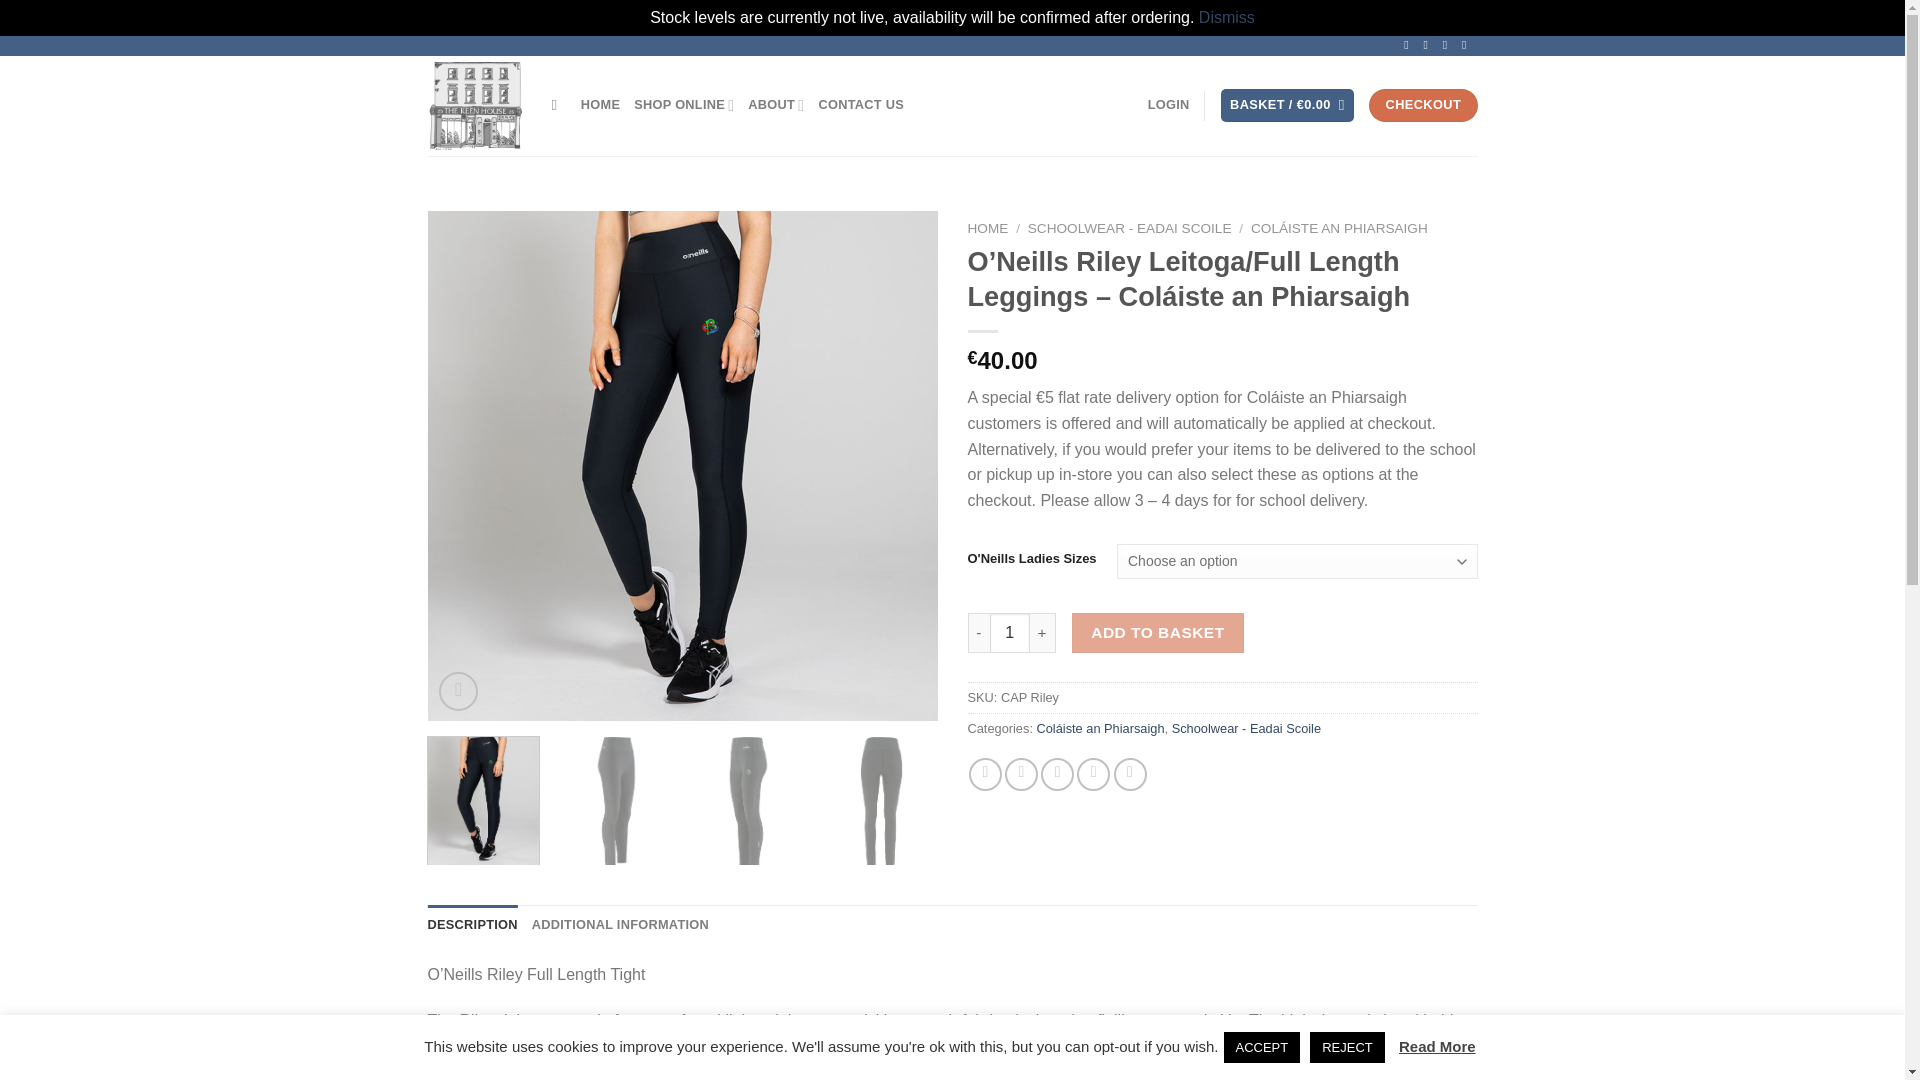 This screenshot has height=1080, width=1920. Describe the element at coordinates (776, 105) in the screenshot. I see `ABOUT` at that location.